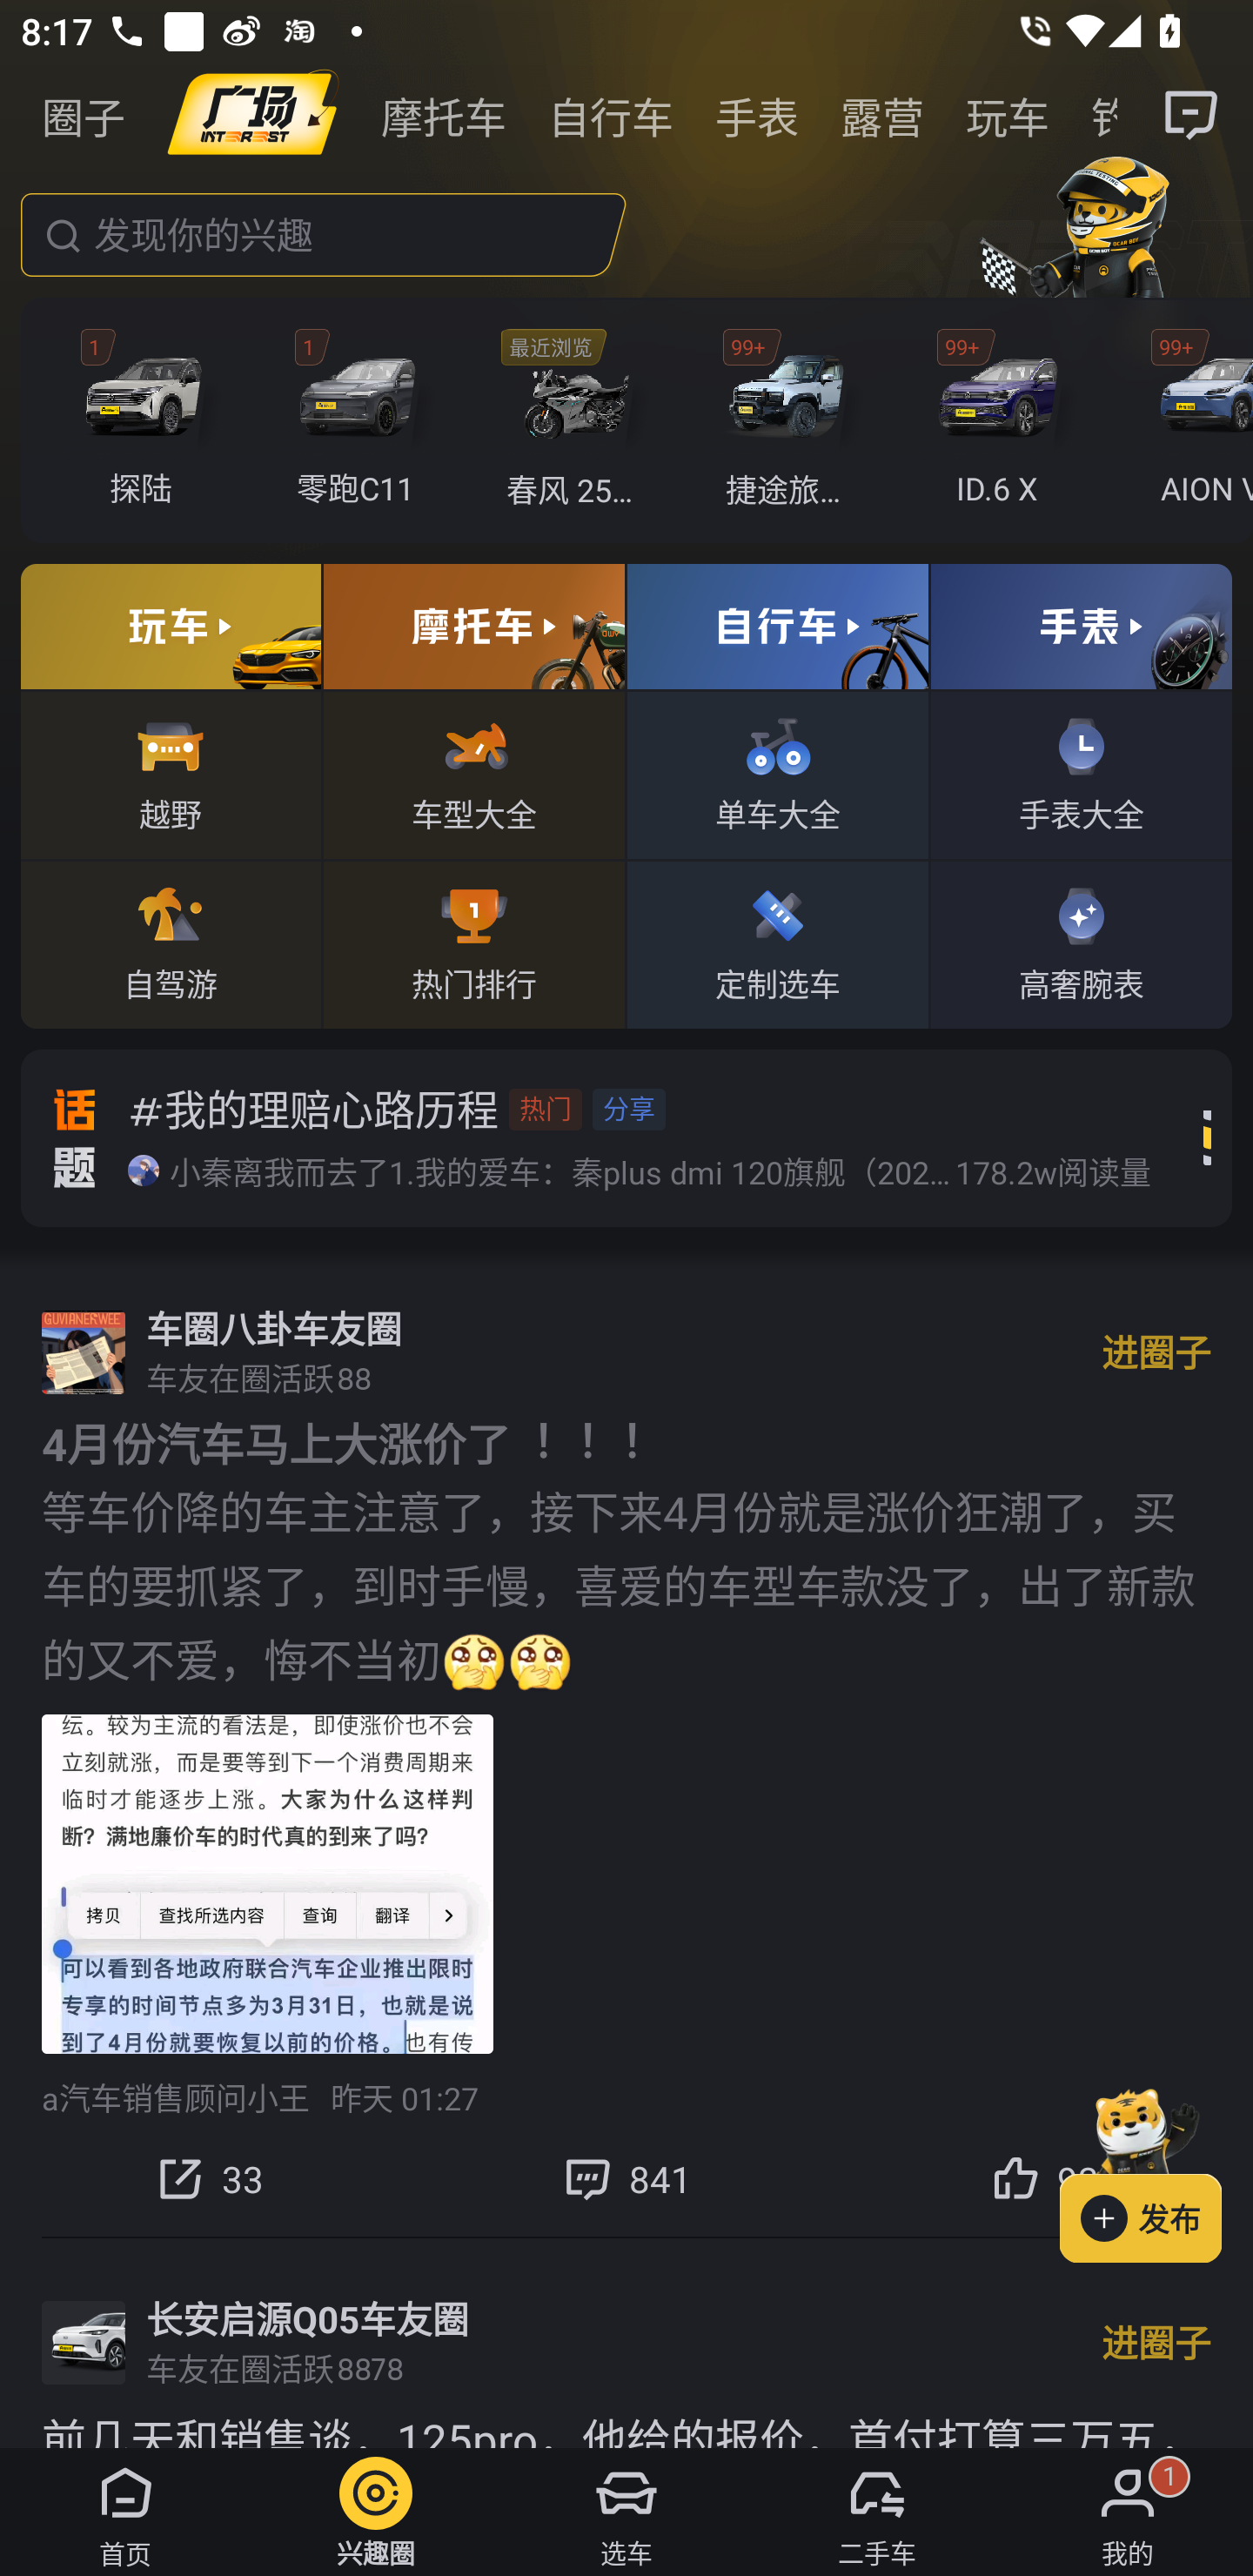 The height and width of the screenshot is (2576, 1253). What do you see at coordinates (1192, 115) in the screenshot?
I see `` at bounding box center [1192, 115].